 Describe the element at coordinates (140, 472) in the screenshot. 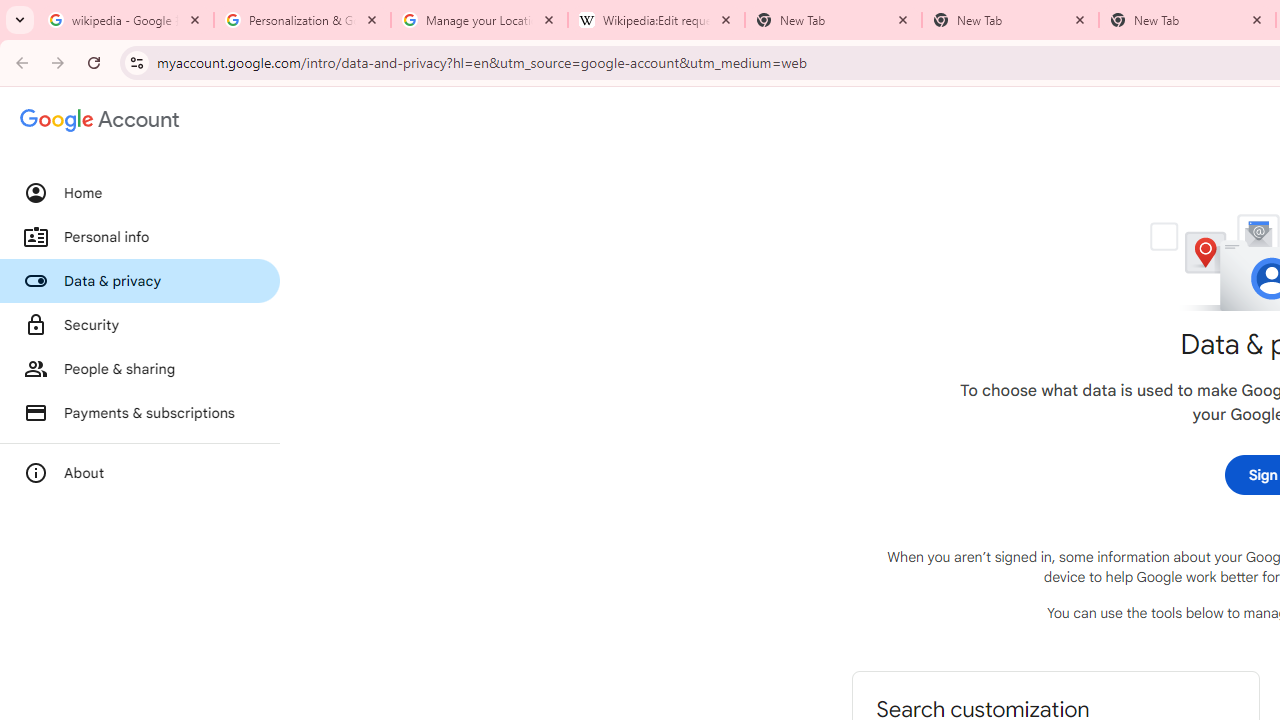

I see `More information about the Google Account` at that location.